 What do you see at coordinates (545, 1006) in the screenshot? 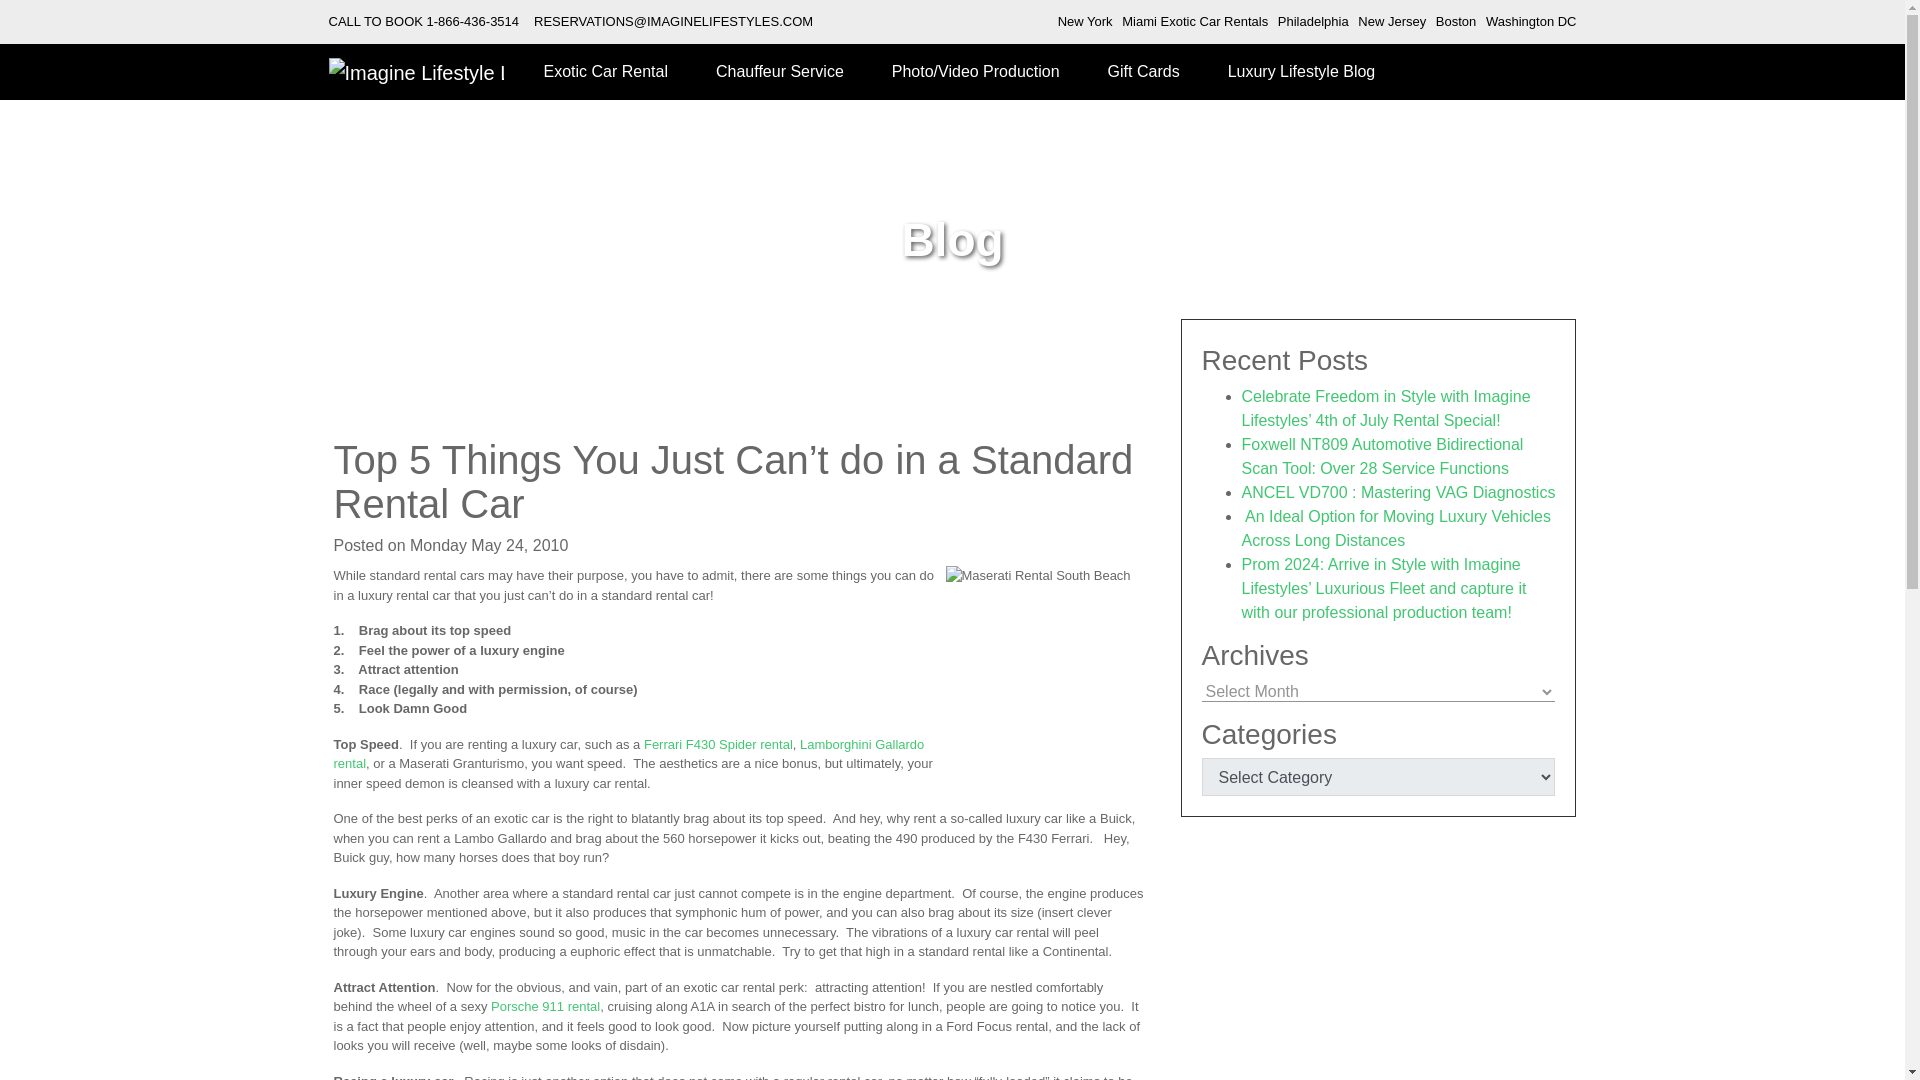
I see `Porsche 911 rental` at bounding box center [545, 1006].